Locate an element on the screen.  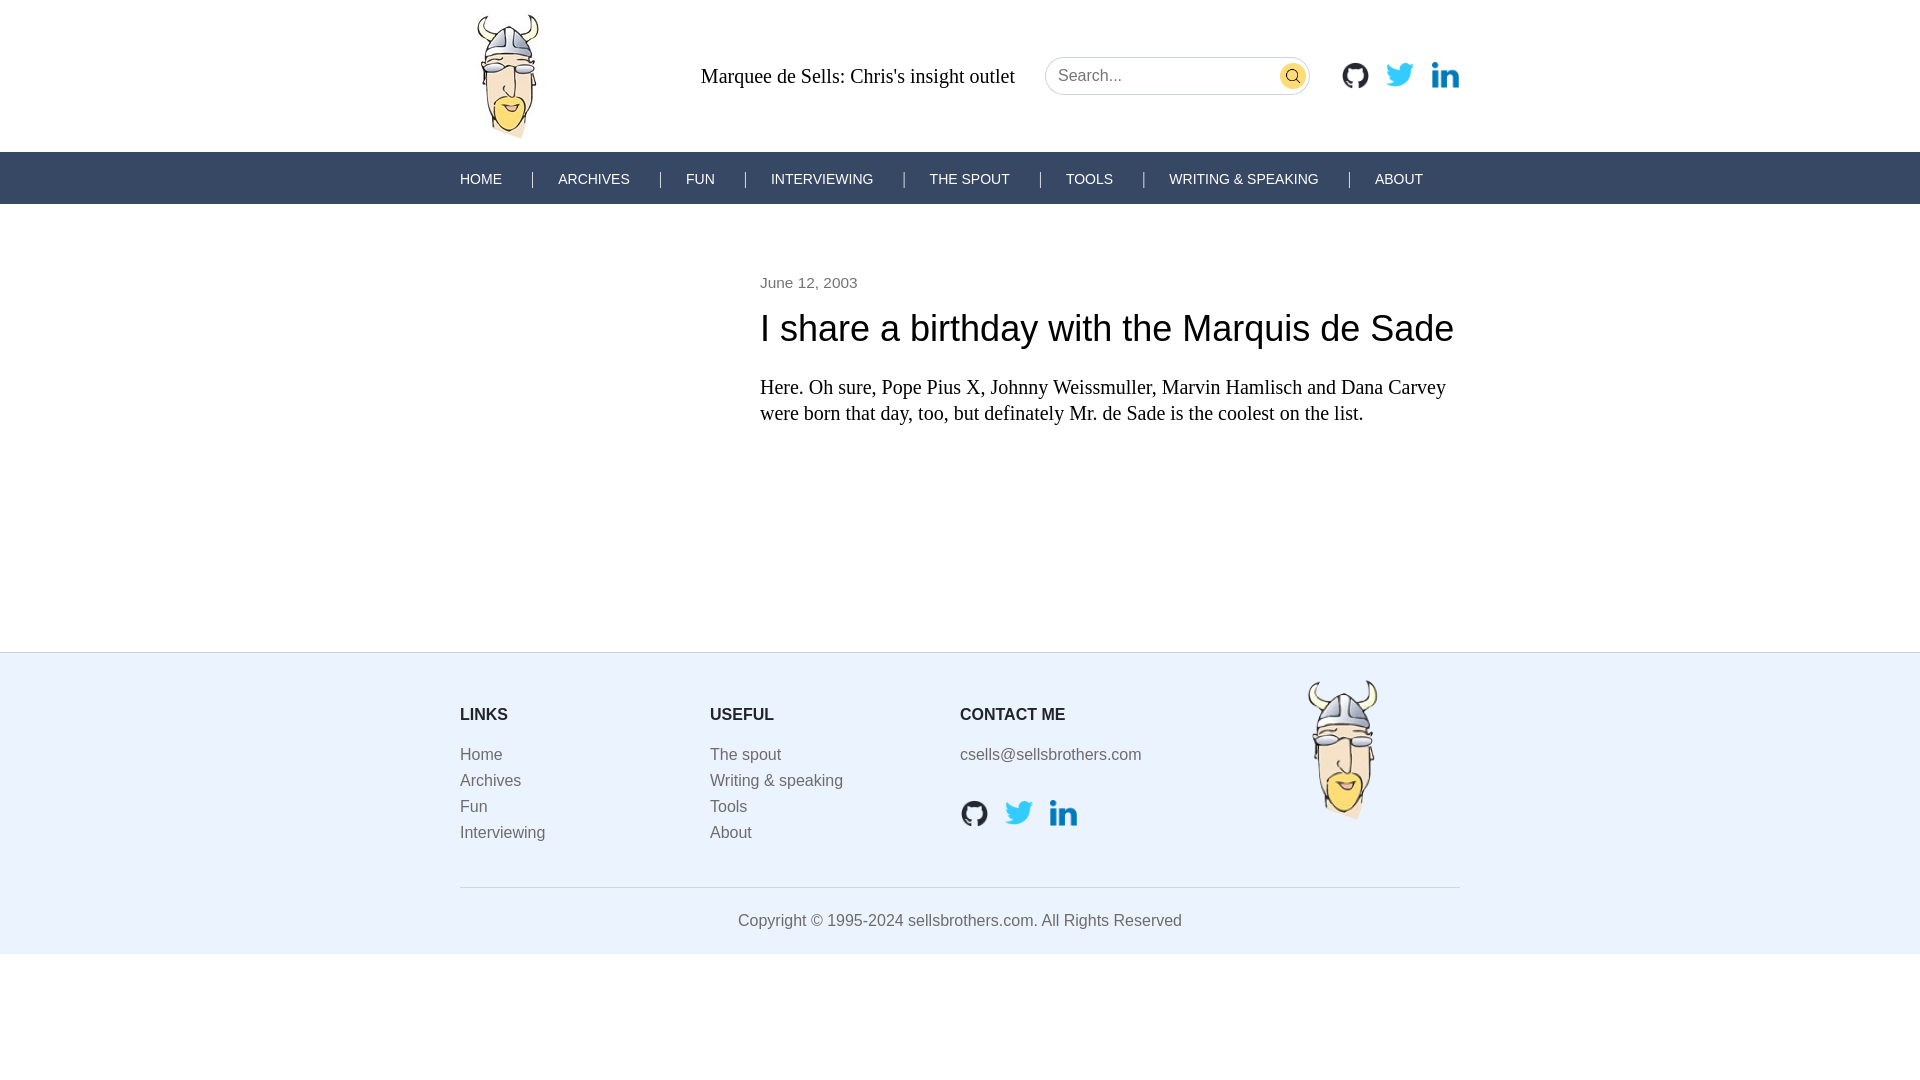
THE SPOUT is located at coordinates (969, 178).